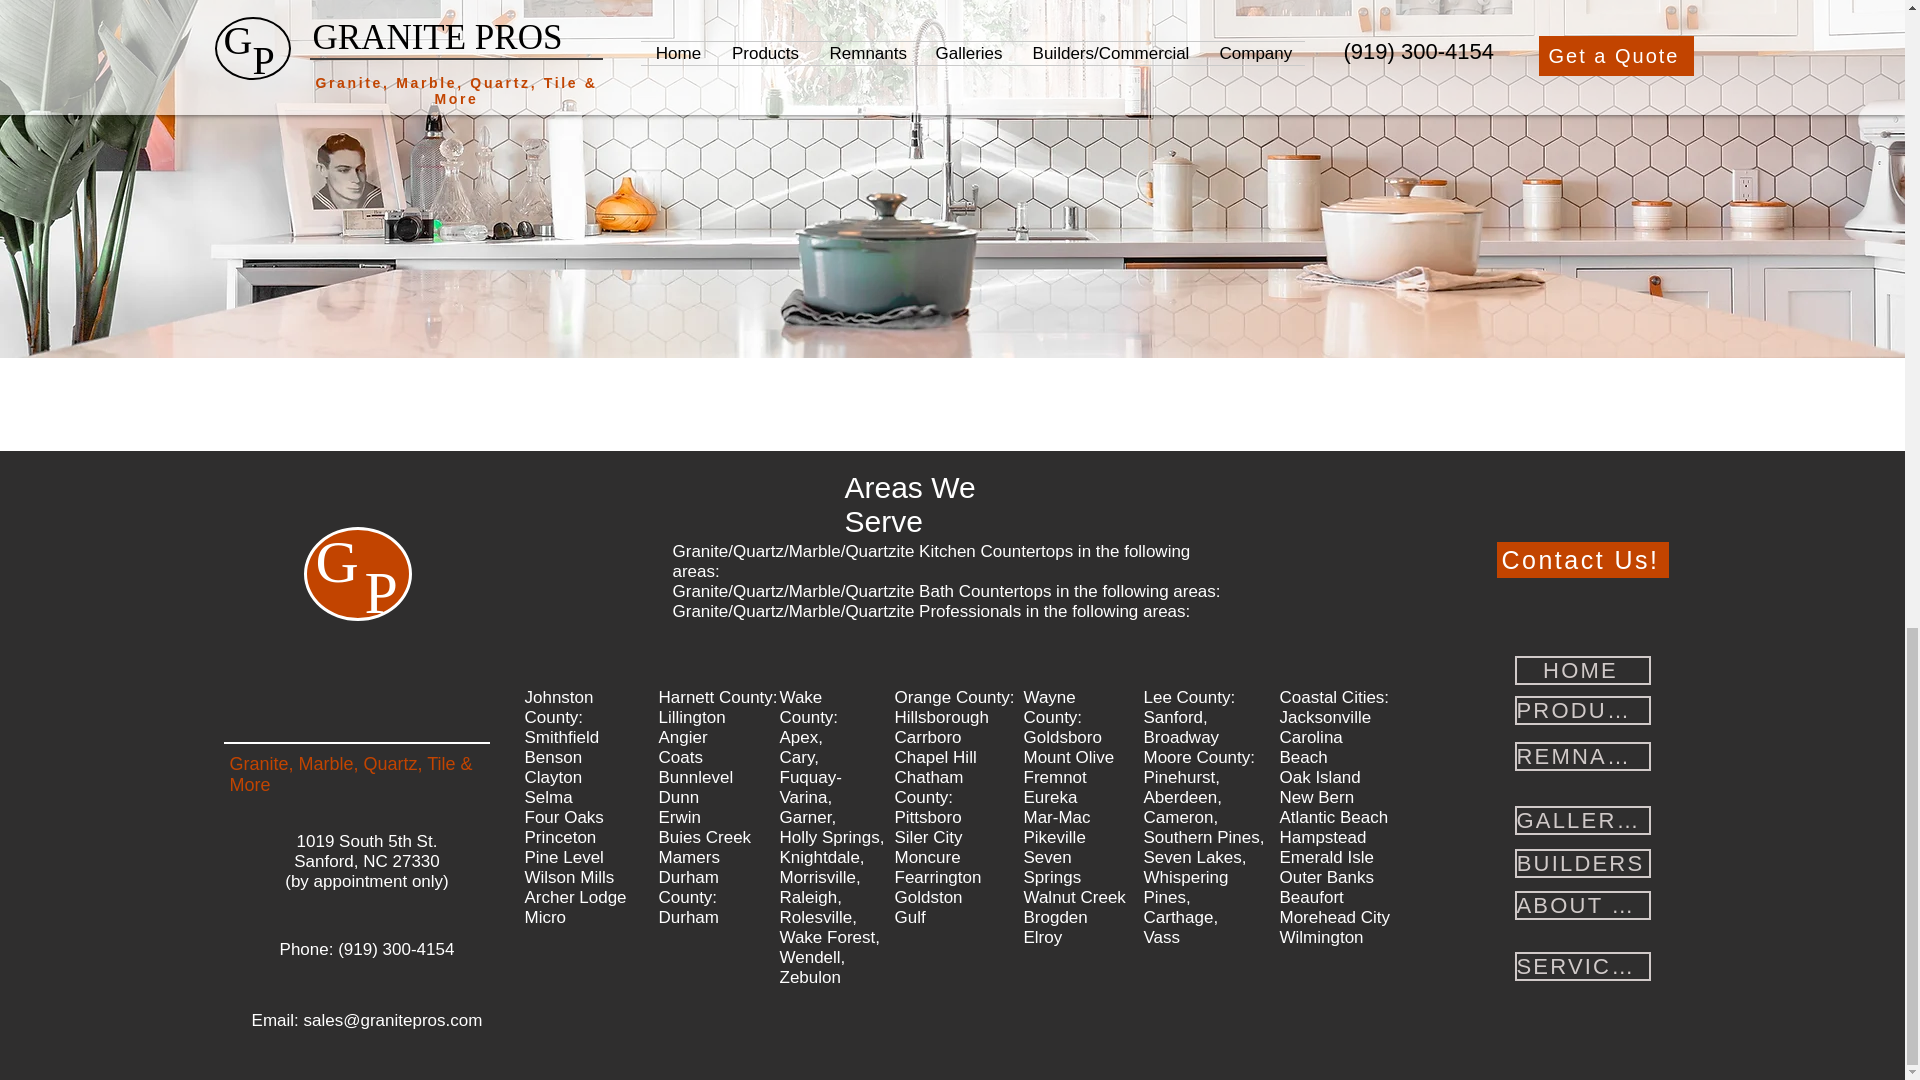  What do you see at coordinates (1582, 906) in the screenshot?
I see `ABOUT US` at bounding box center [1582, 906].